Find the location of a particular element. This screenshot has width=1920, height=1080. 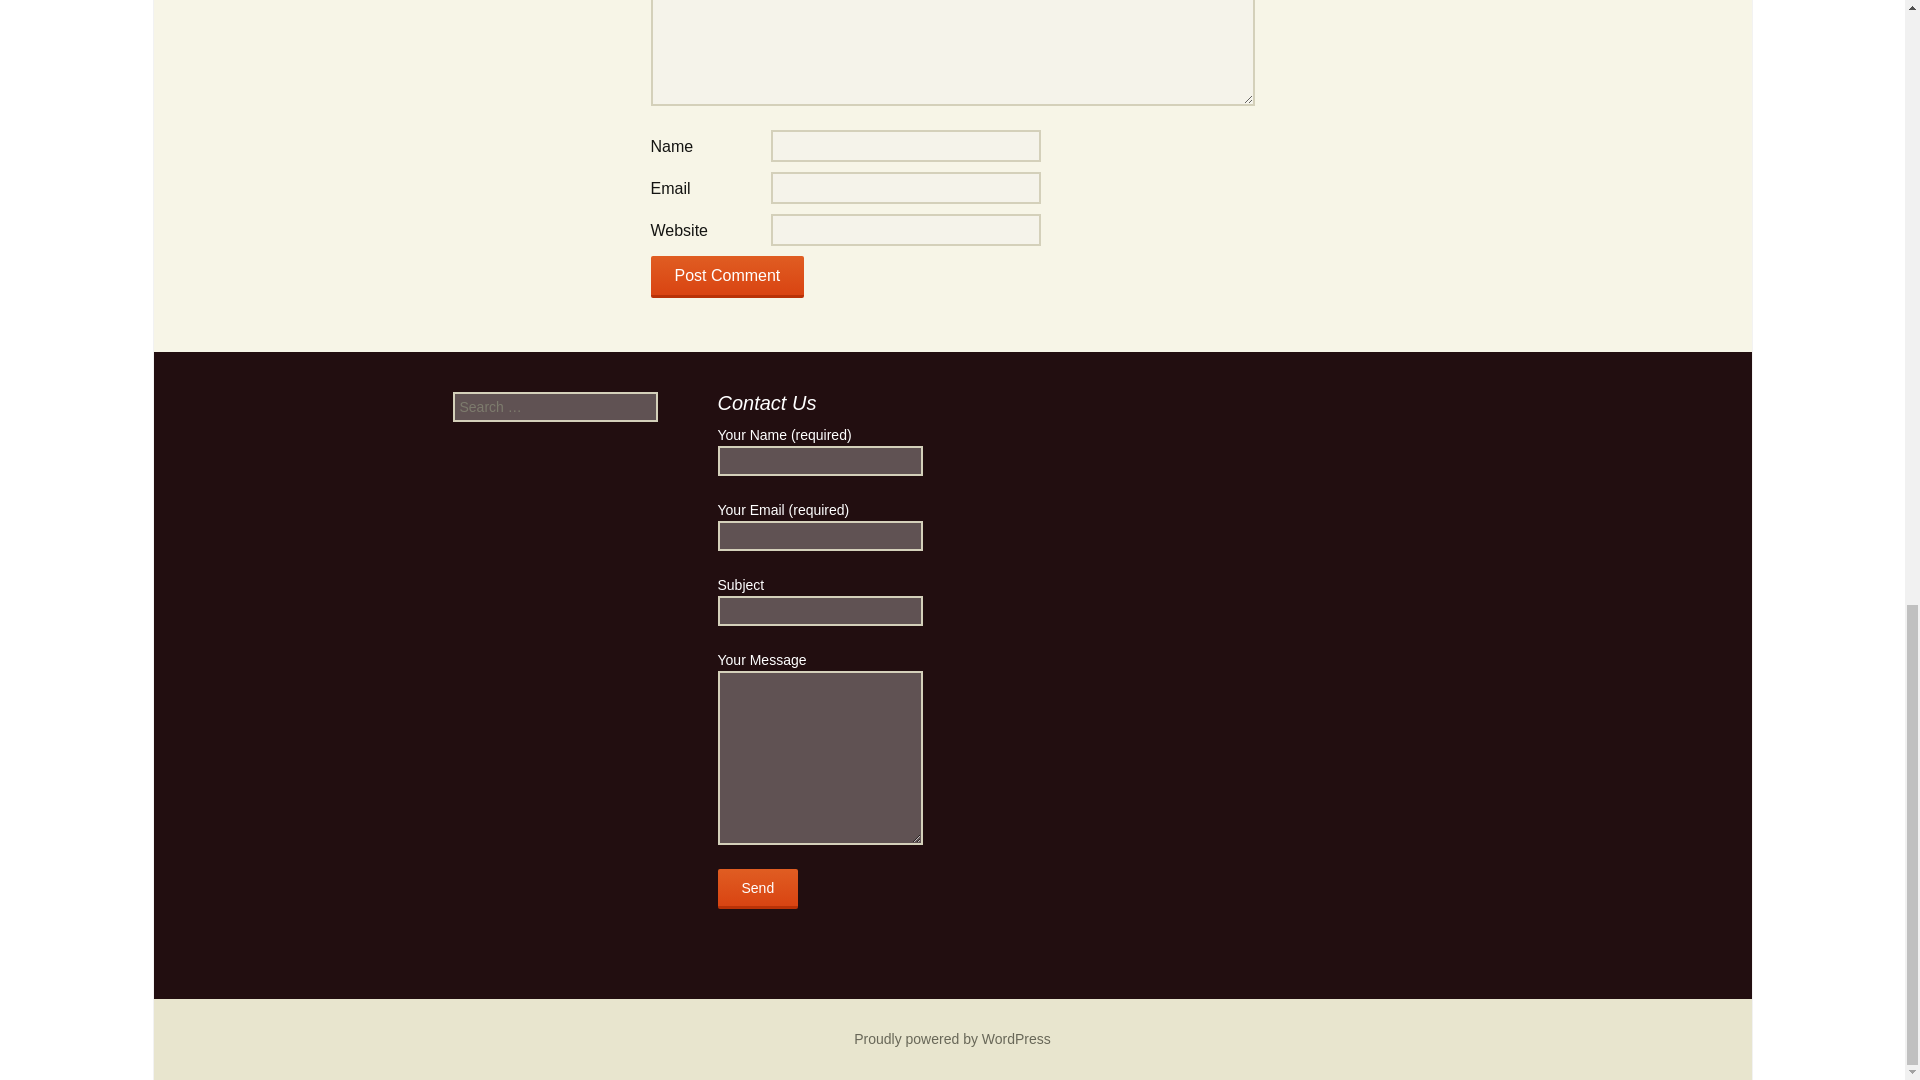

Post Comment is located at coordinates (727, 276).